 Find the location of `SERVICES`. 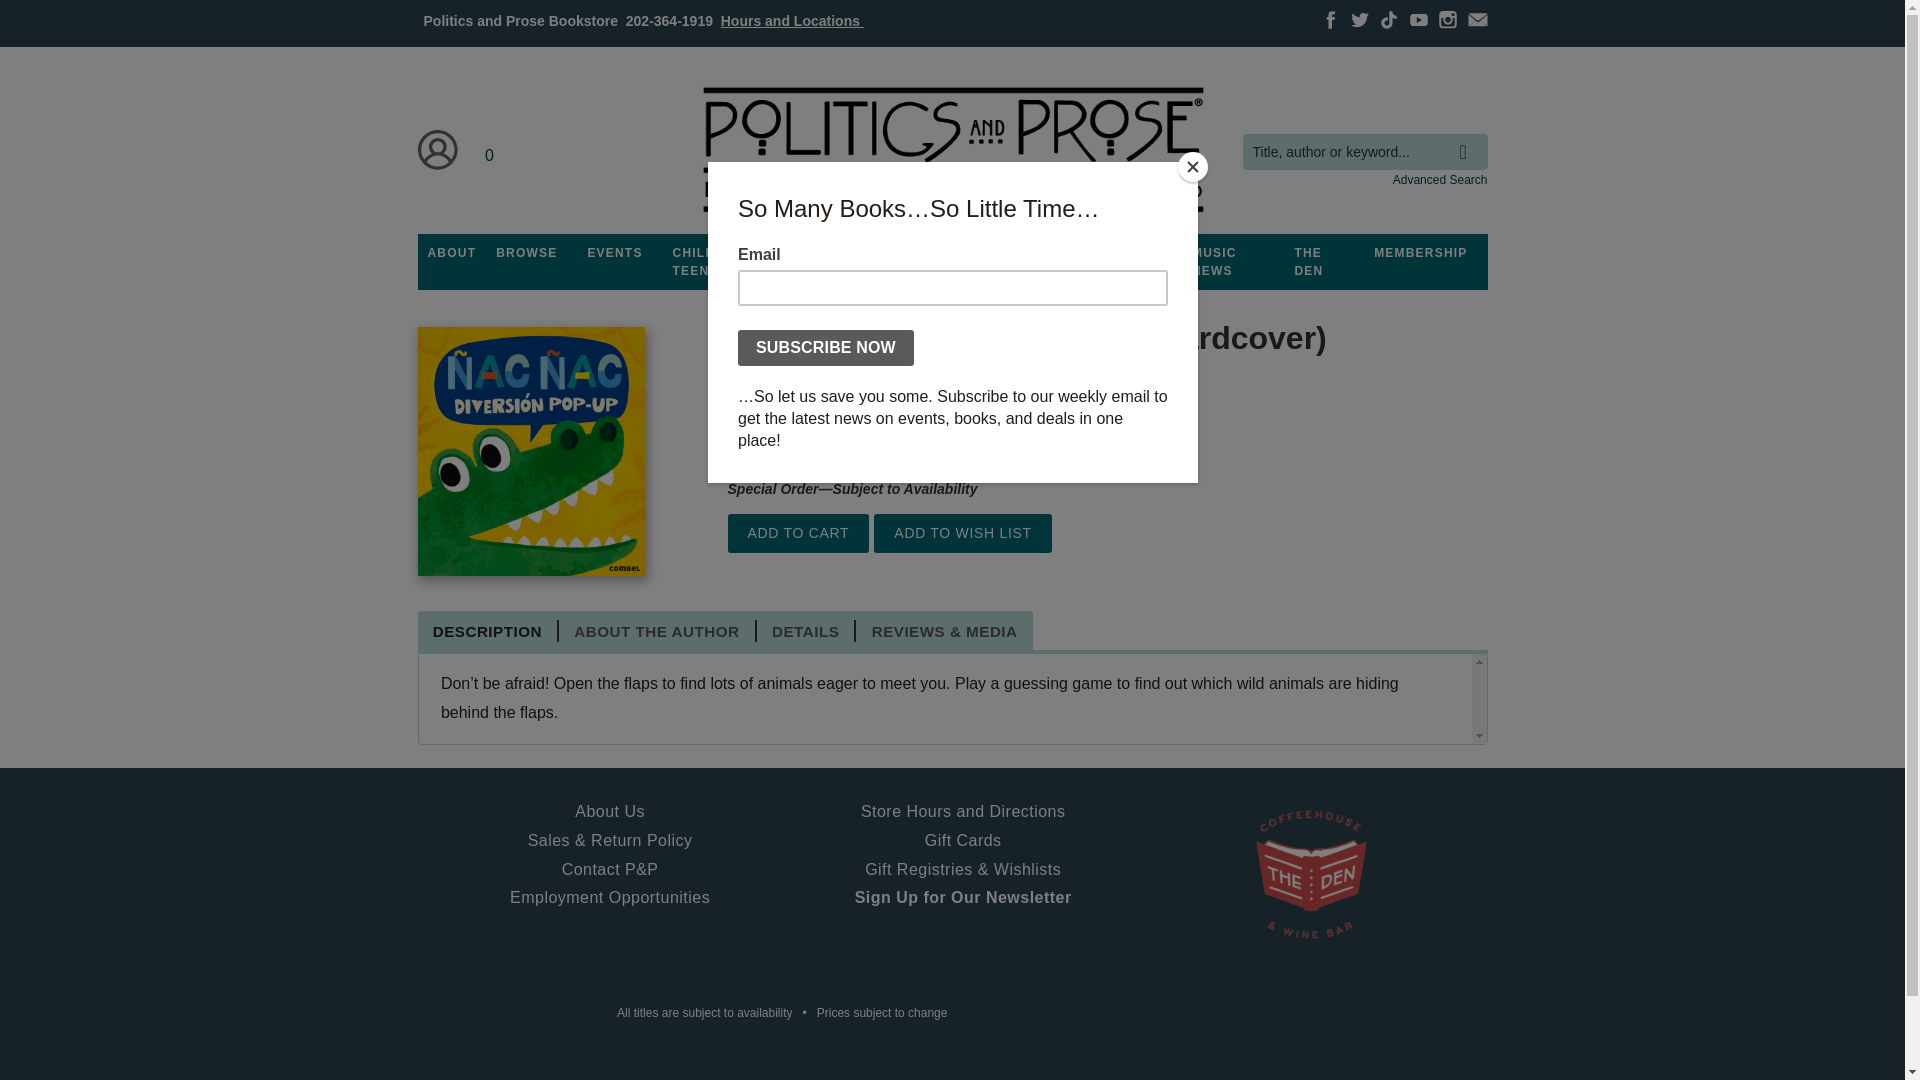

SERVICES is located at coordinates (1066, 253).